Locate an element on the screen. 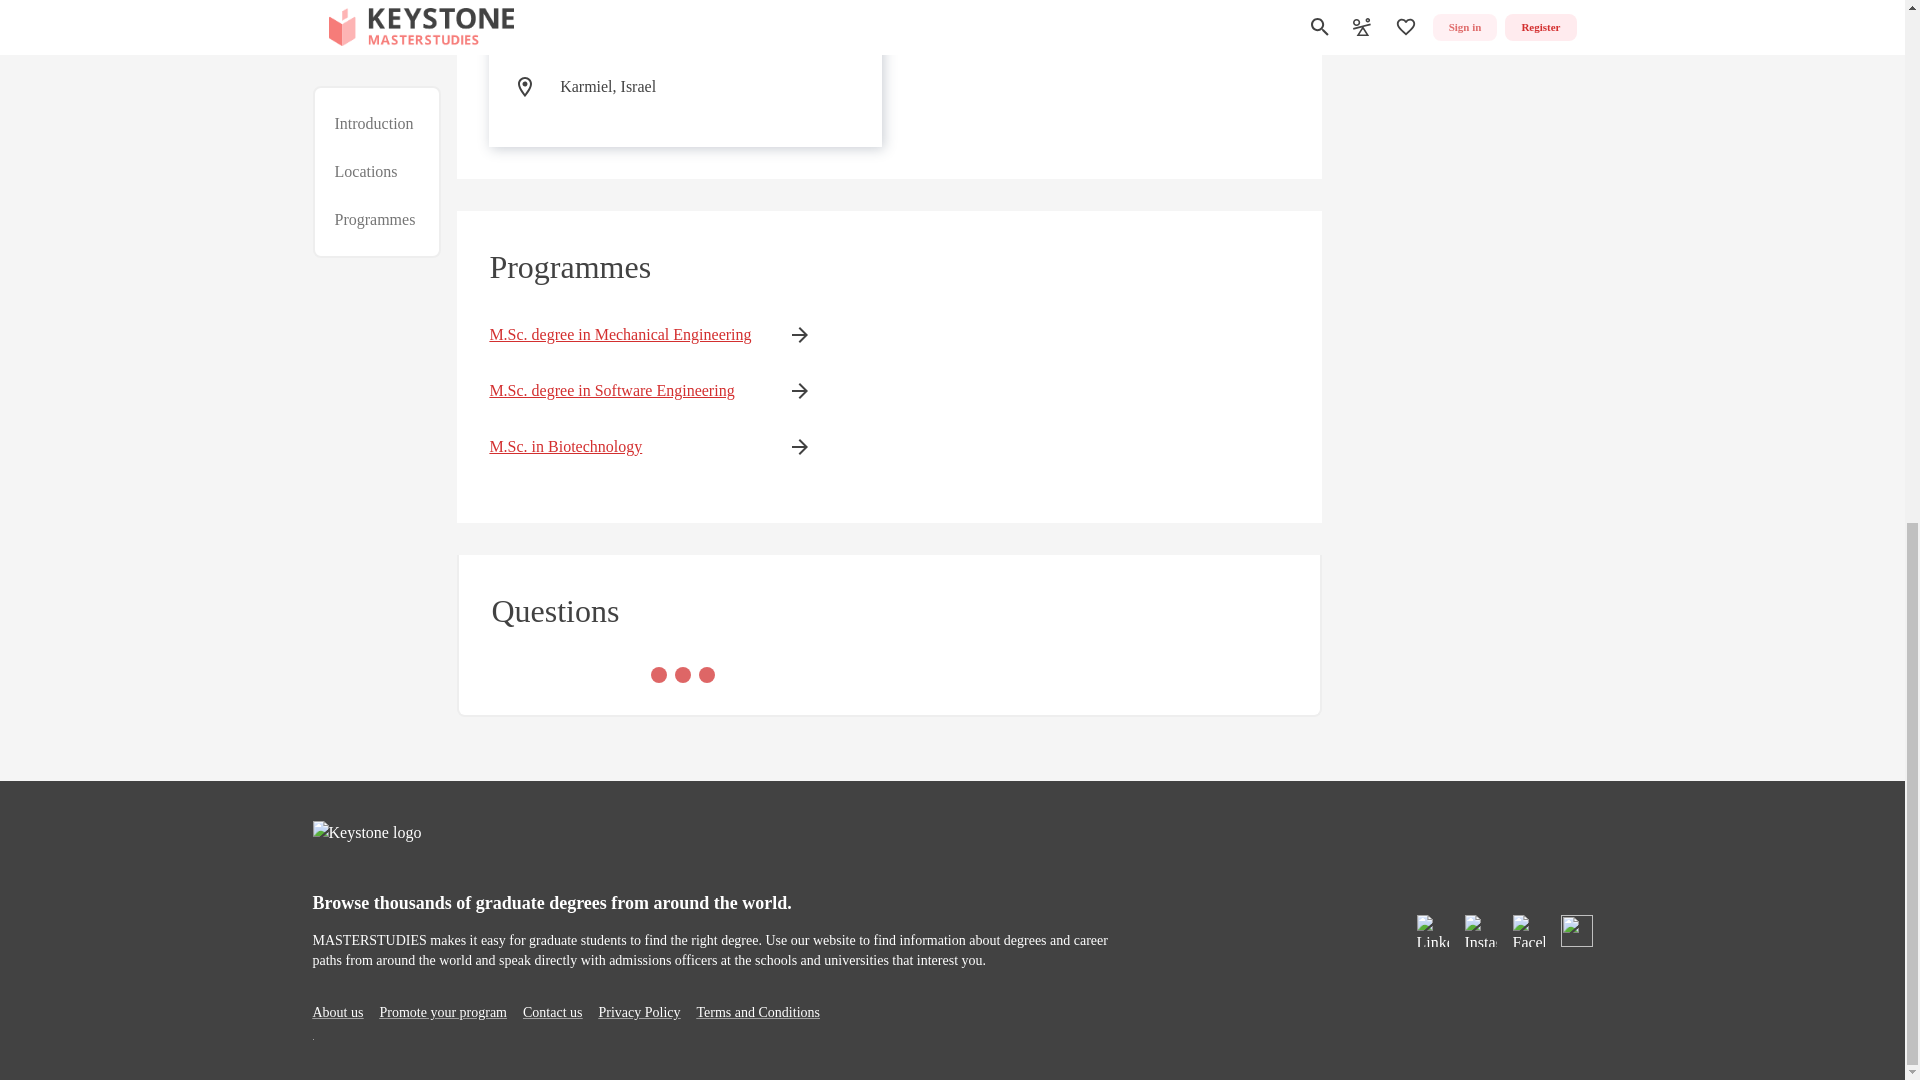 Image resolution: width=1920 pixels, height=1080 pixels. Terms and Conditions is located at coordinates (758, 1012).